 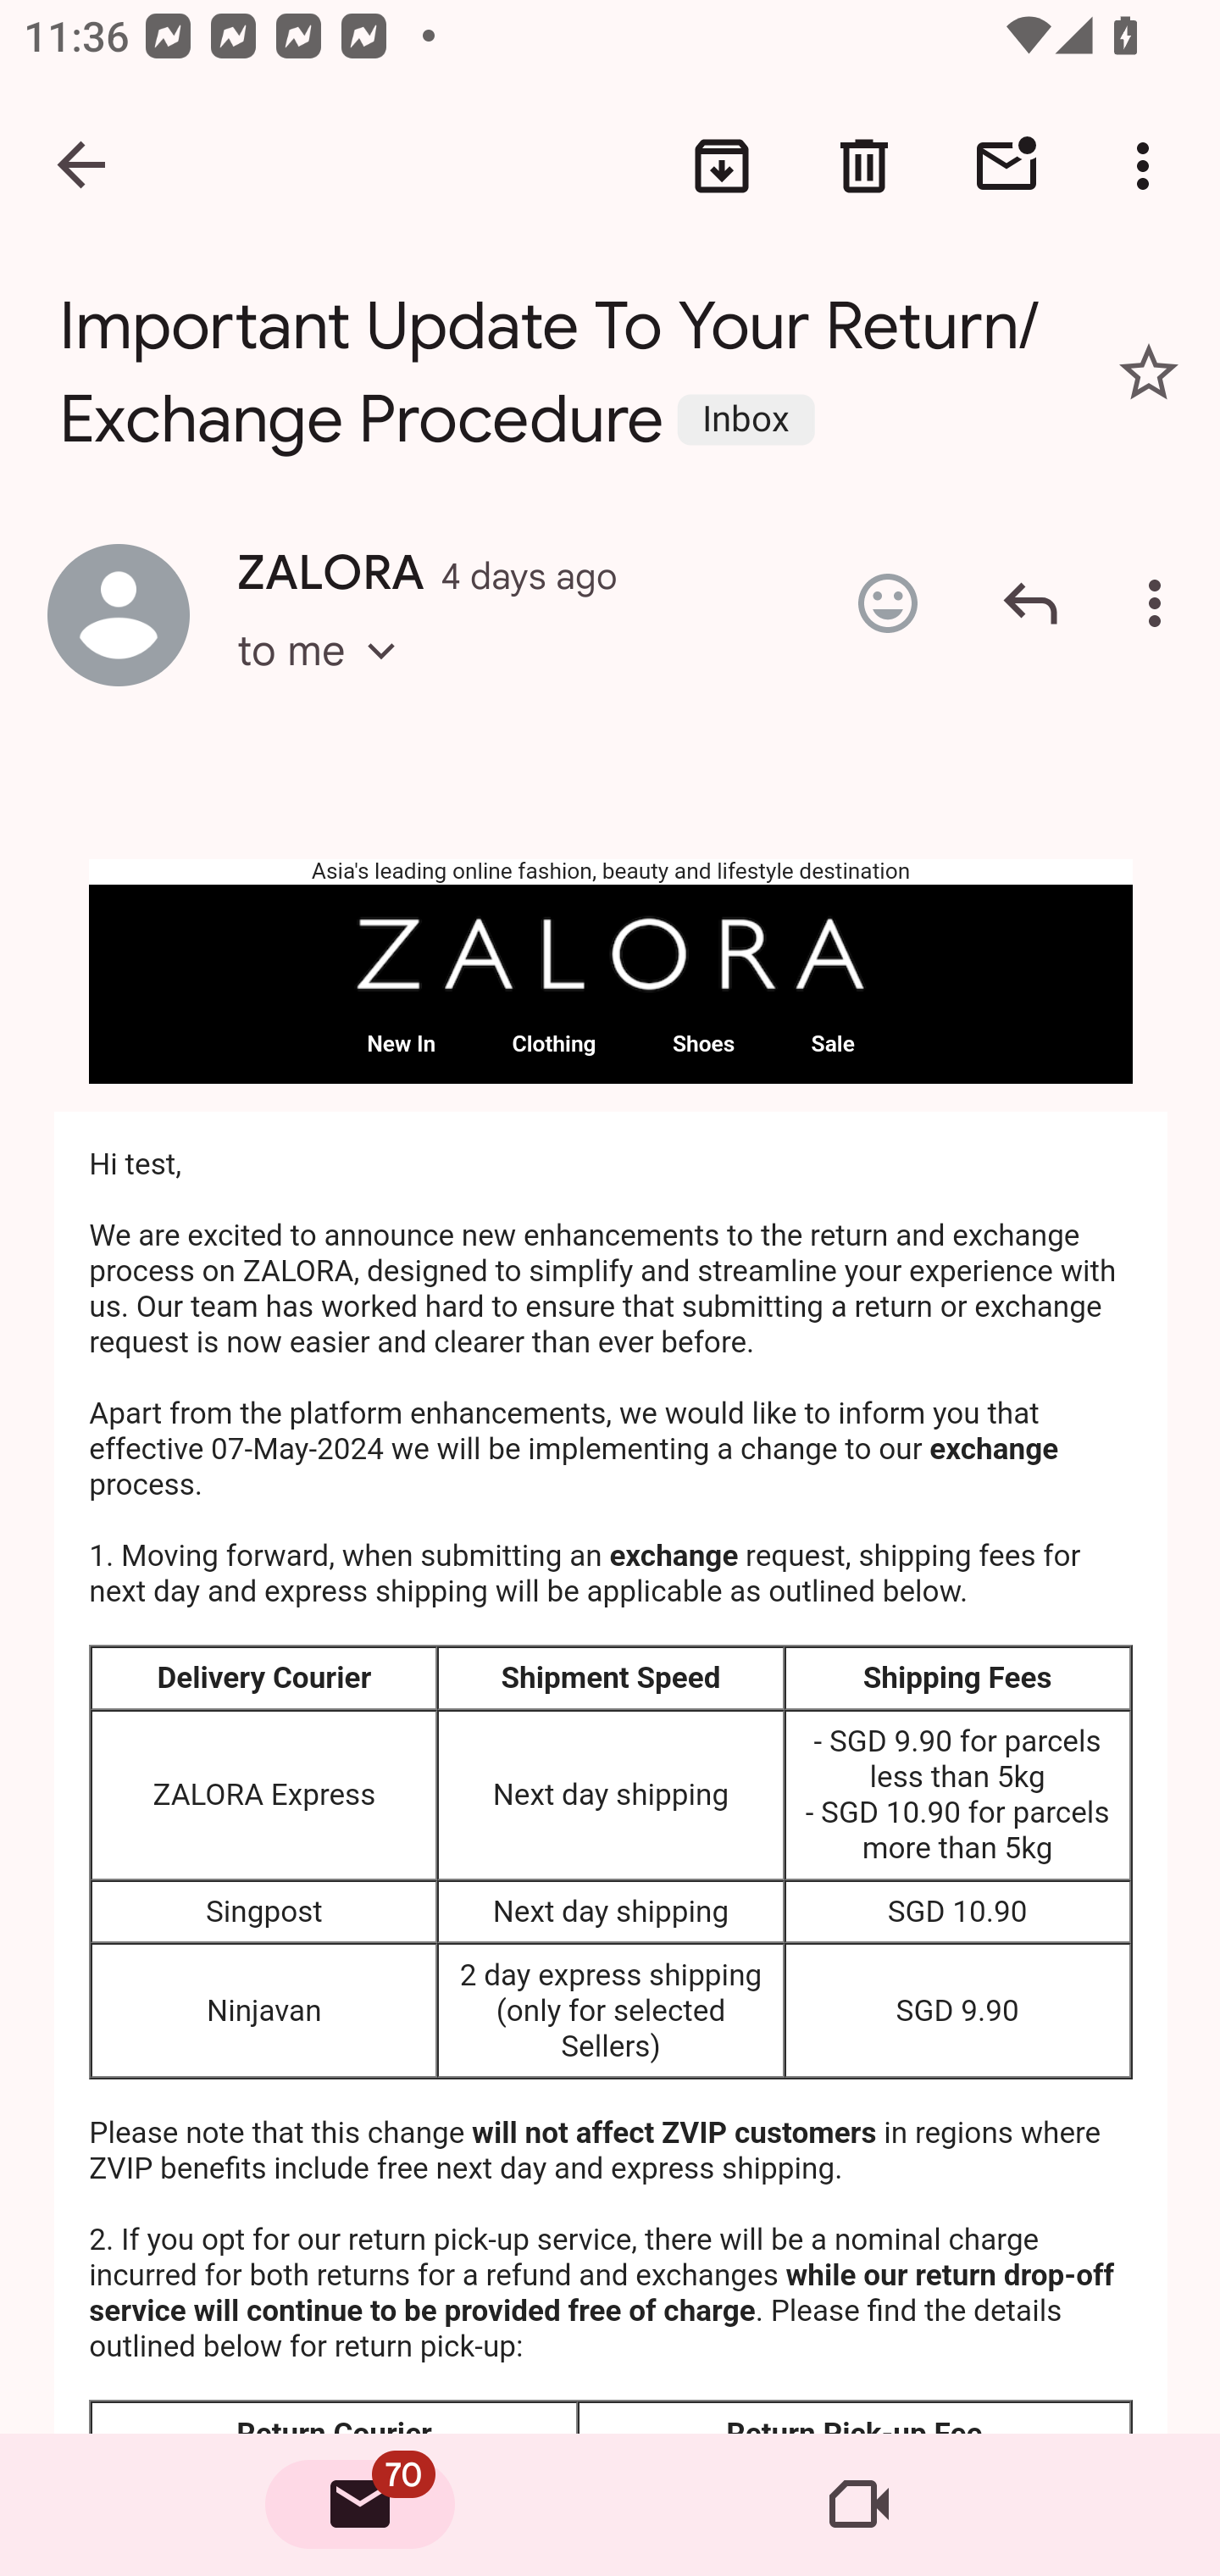 I want to click on Archive, so click(x=722, y=166).